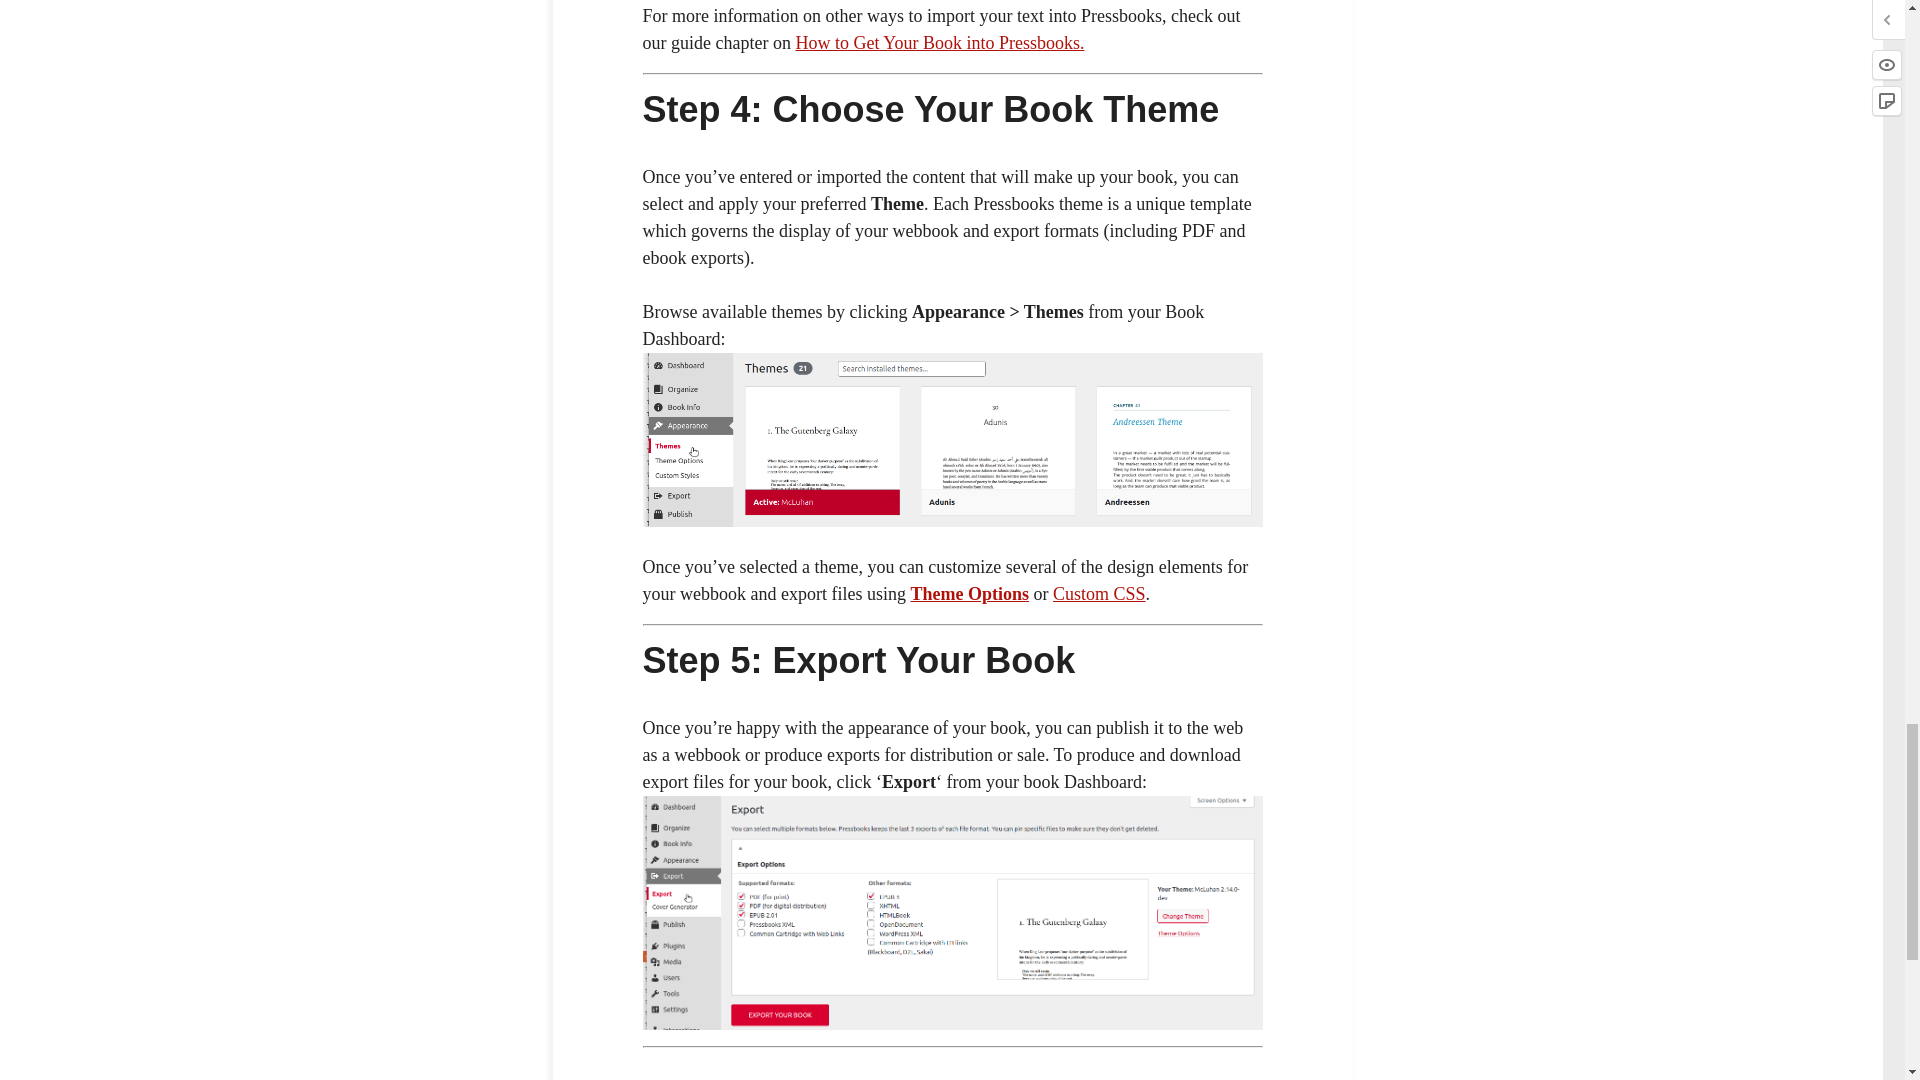  What do you see at coordinates (939, 42) in the screenshot?
I see `How to Get Your Book into Pressbooks.` at bounding box center [939, 42].